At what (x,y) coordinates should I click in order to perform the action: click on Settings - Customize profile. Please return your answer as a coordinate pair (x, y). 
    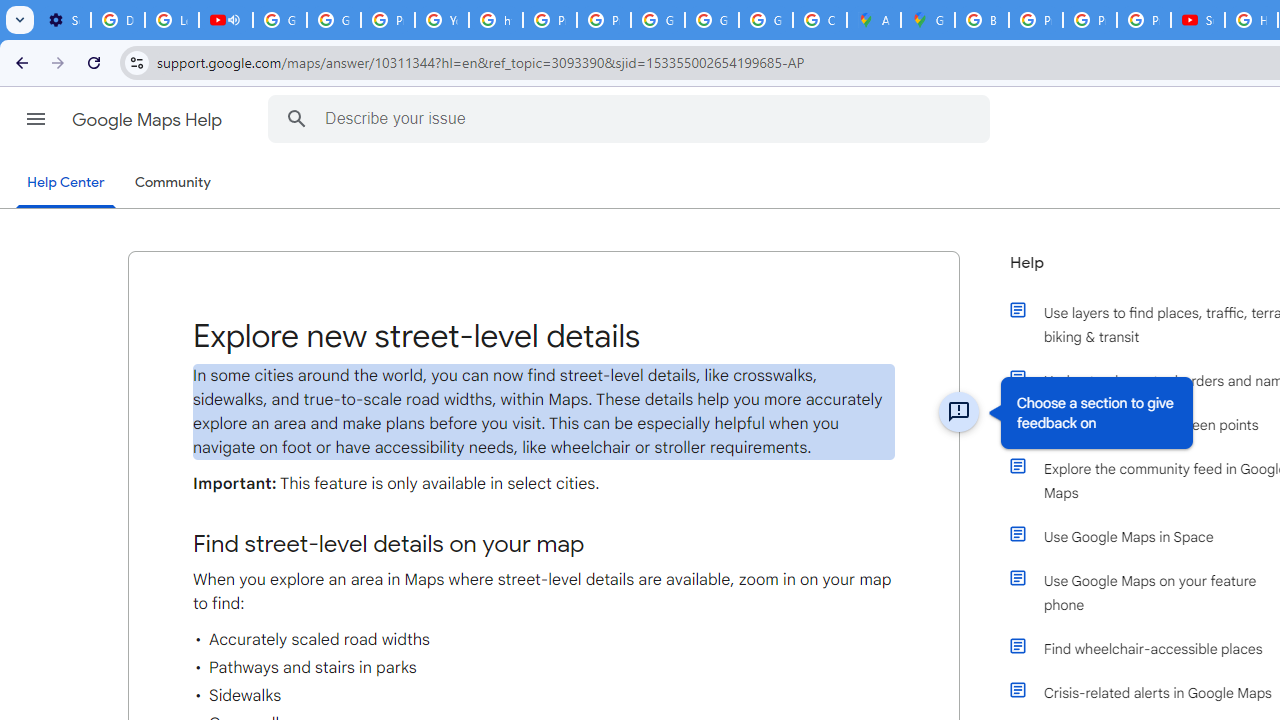
    Looking at the image, I should click on (64, 20).